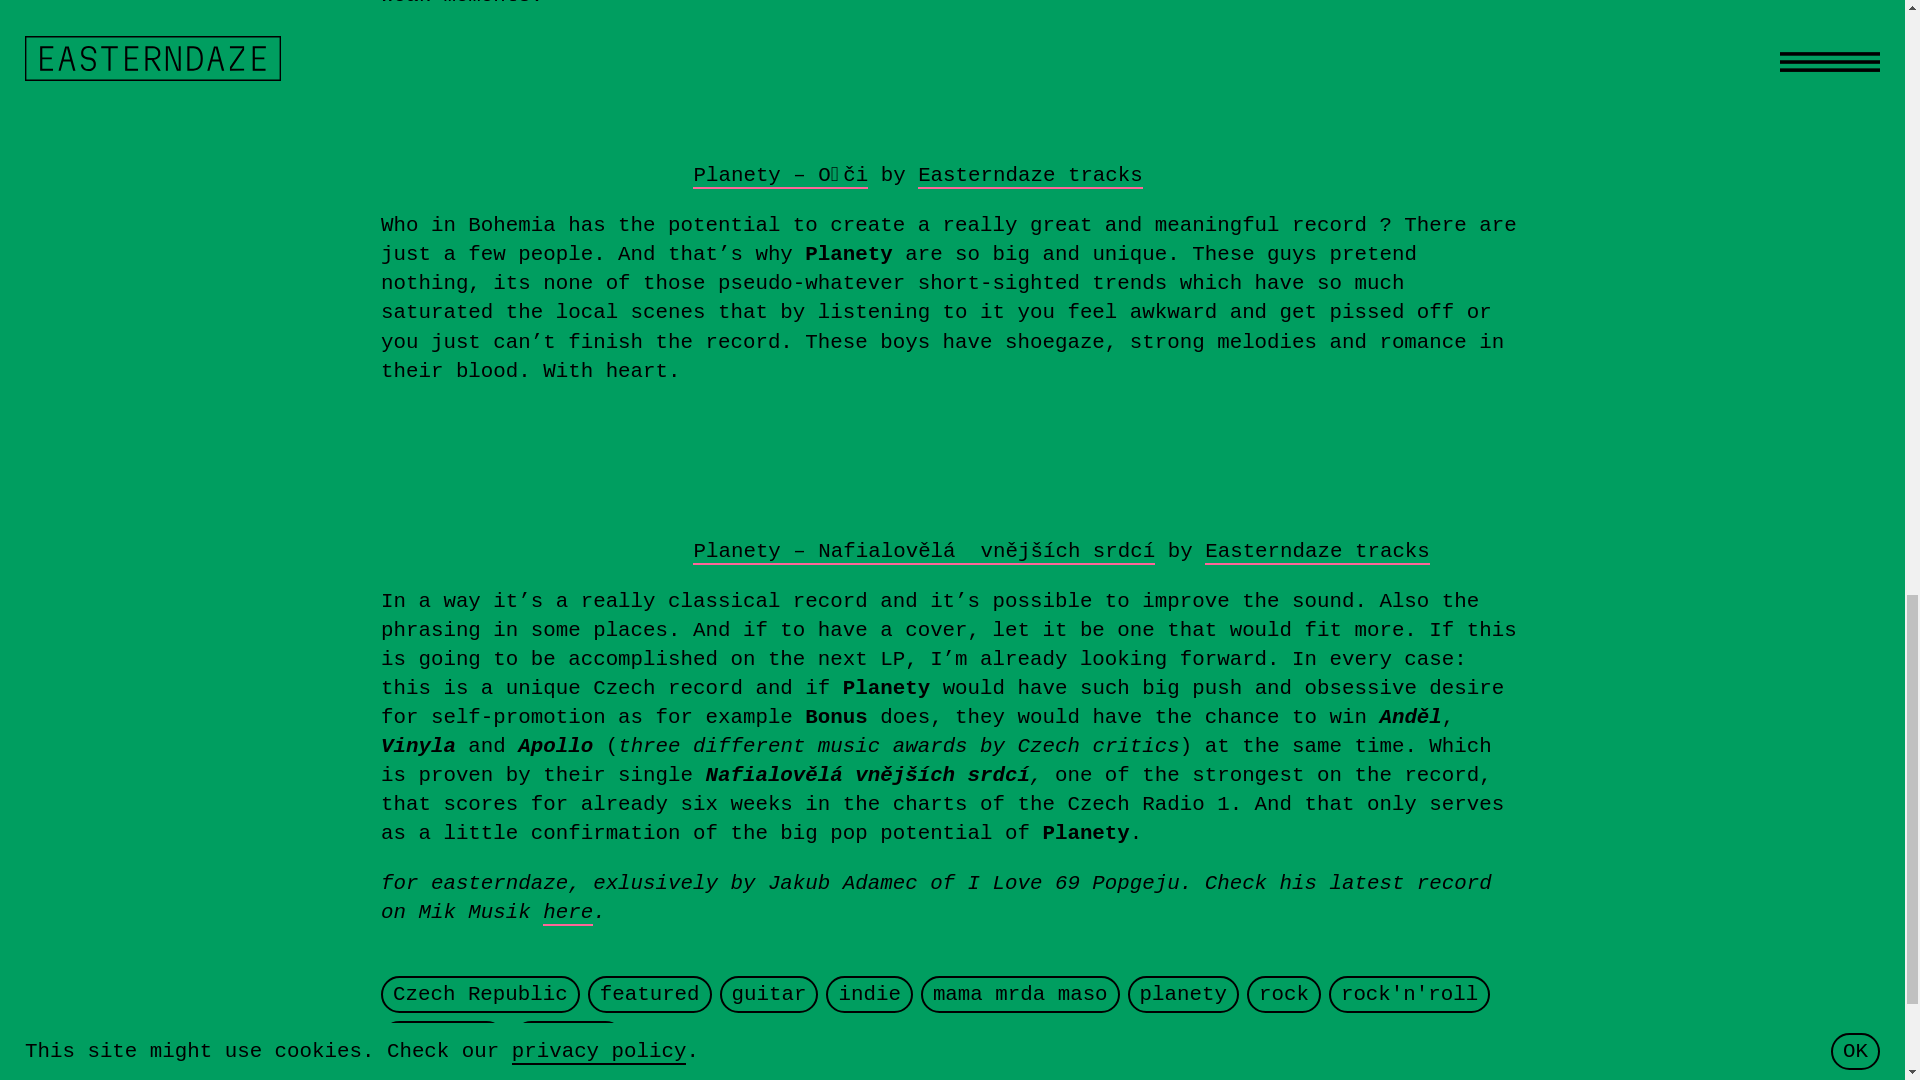  What do you see at coordinates (1183, 993) in the screenshot?
I see `planety` at bounding box center [1183, 993].